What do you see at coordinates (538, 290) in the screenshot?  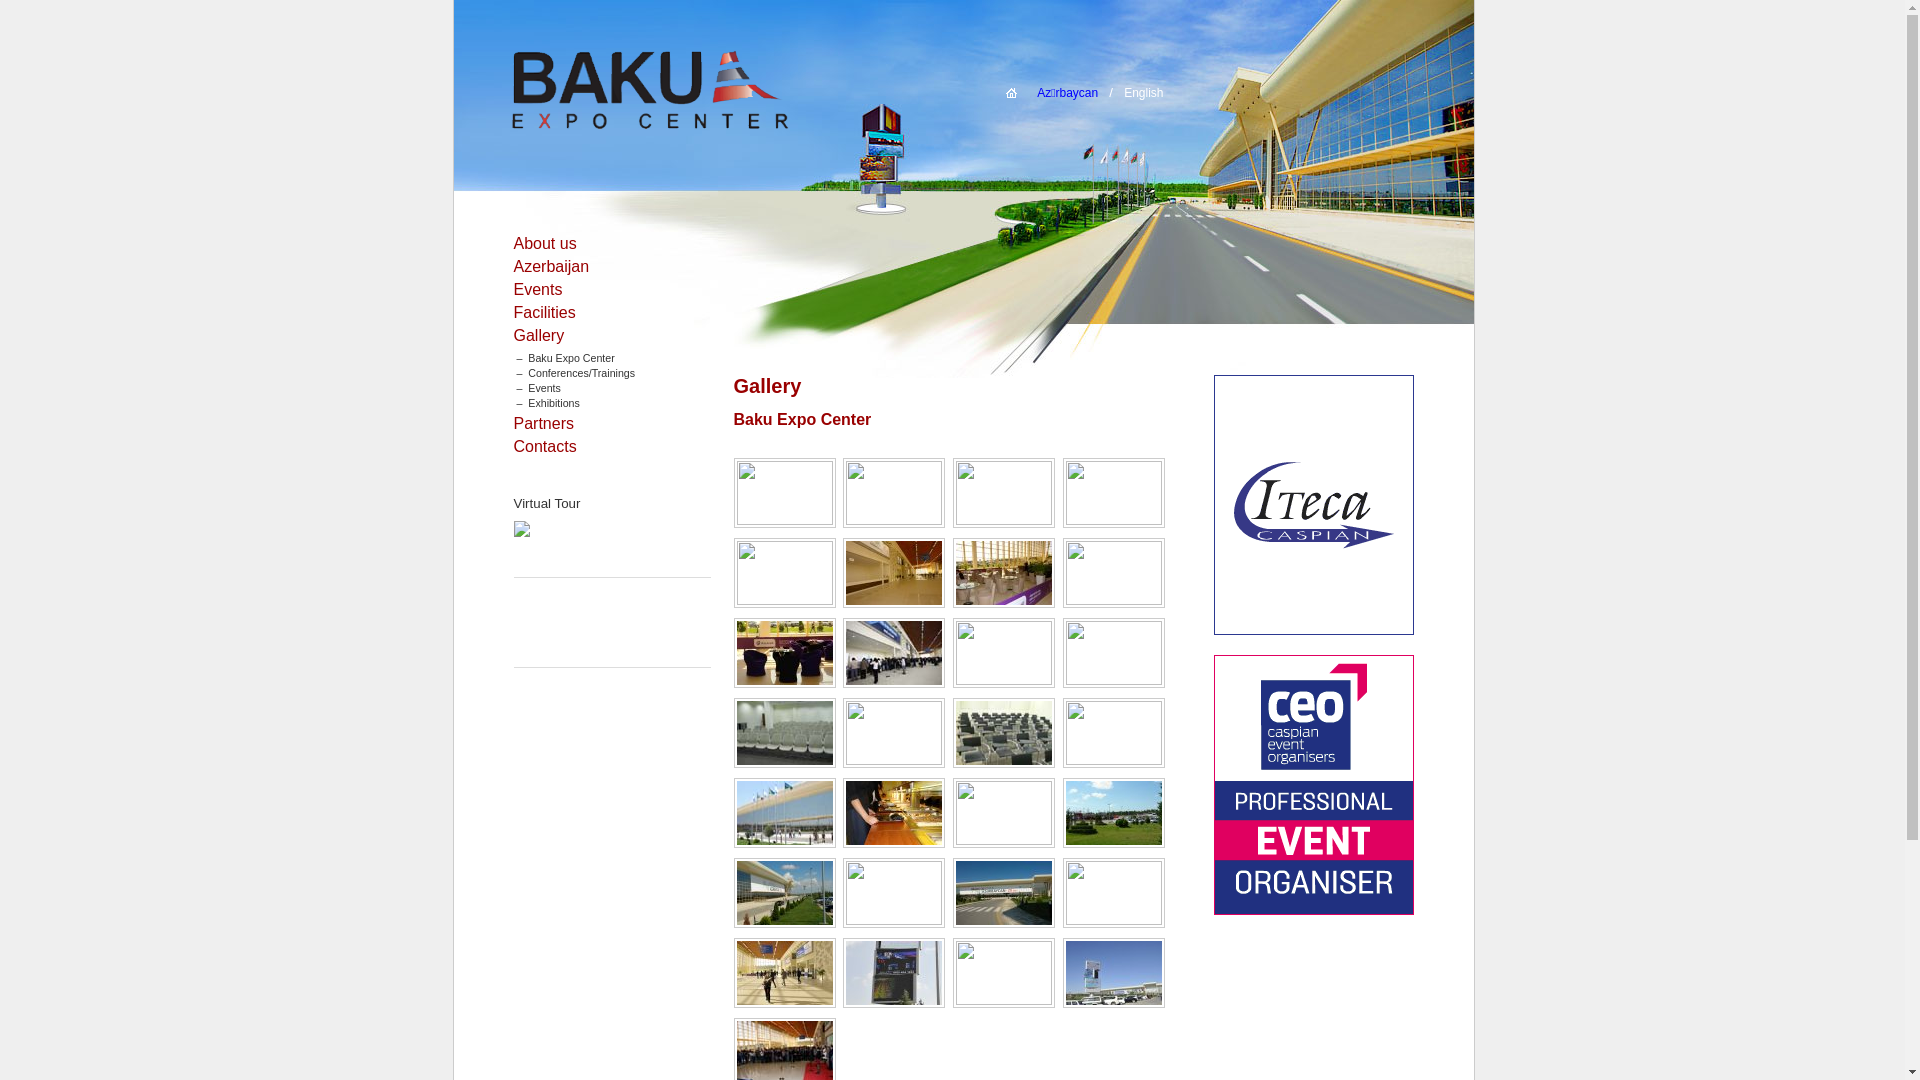 I see `Events` at bounding box center [538, 290].